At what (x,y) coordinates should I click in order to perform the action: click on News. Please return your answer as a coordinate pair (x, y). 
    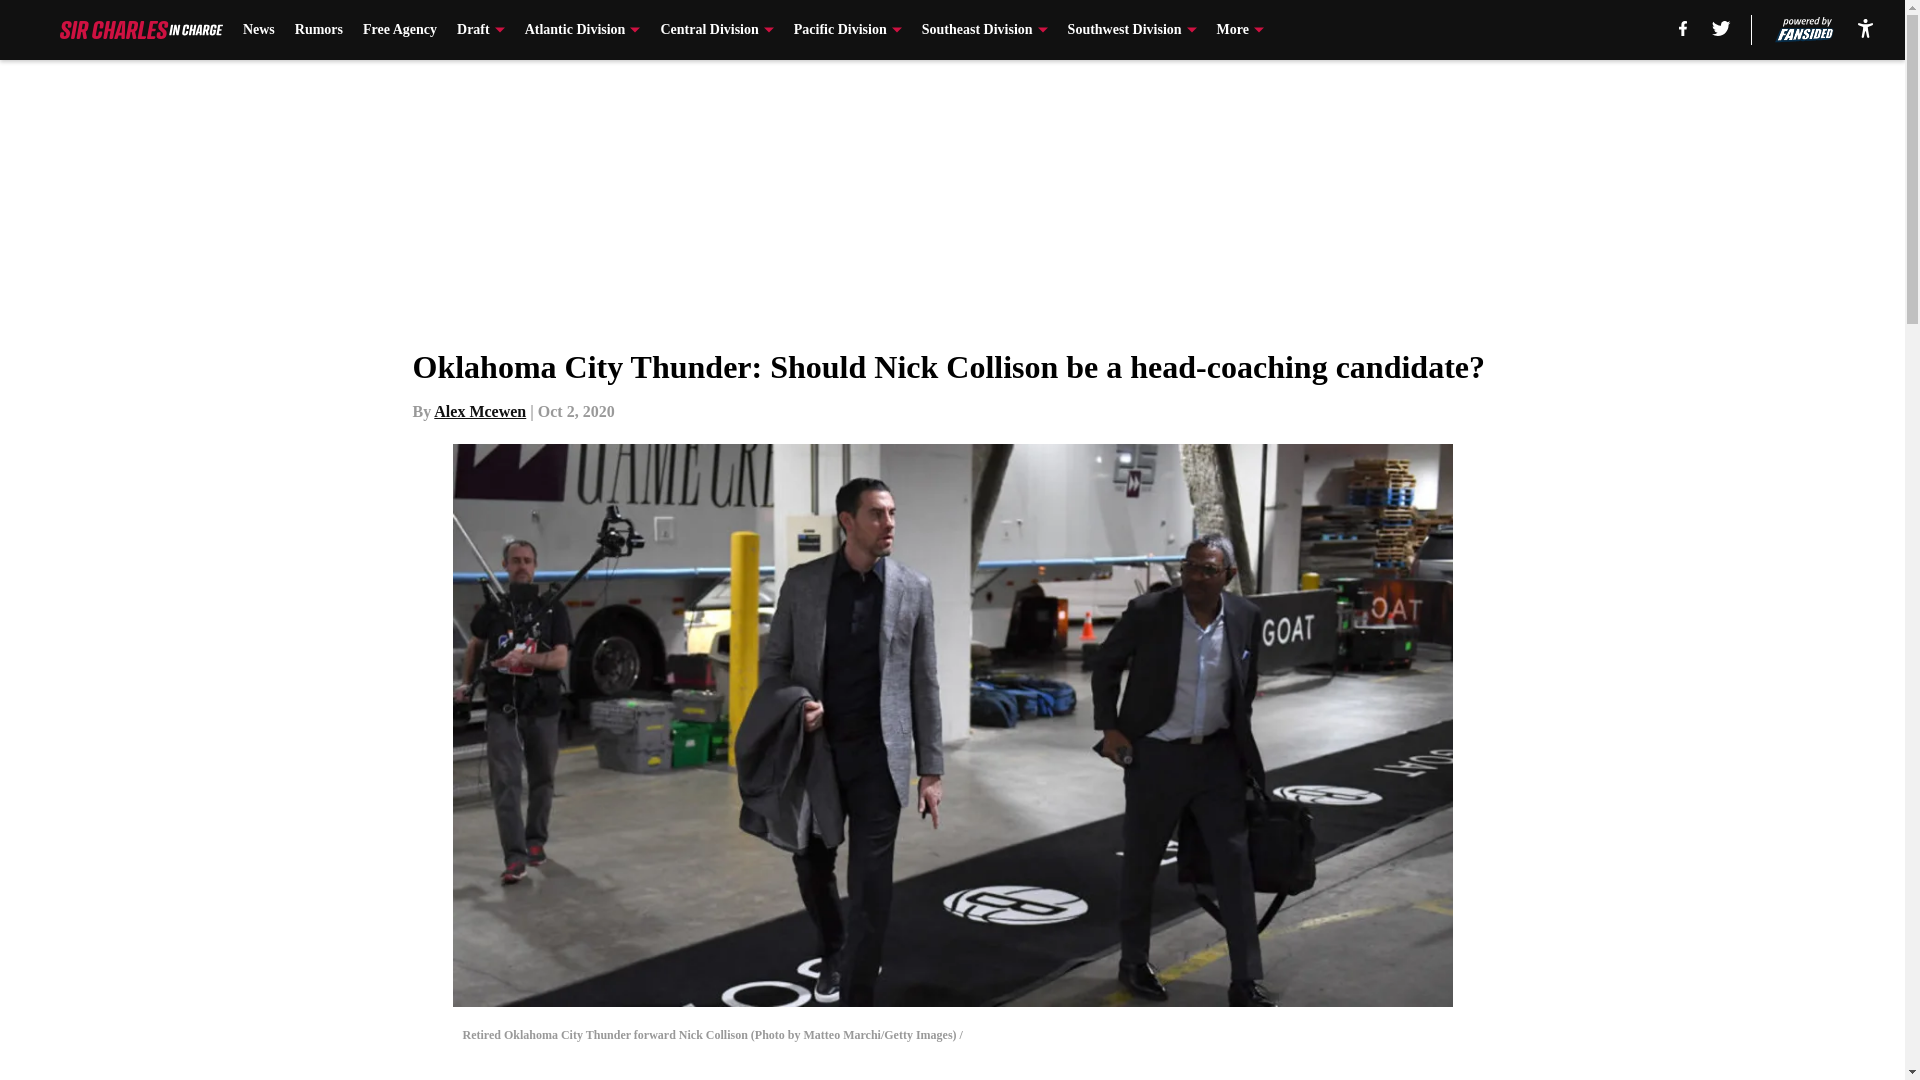
    Looking at the image, I should click on (258, 30).